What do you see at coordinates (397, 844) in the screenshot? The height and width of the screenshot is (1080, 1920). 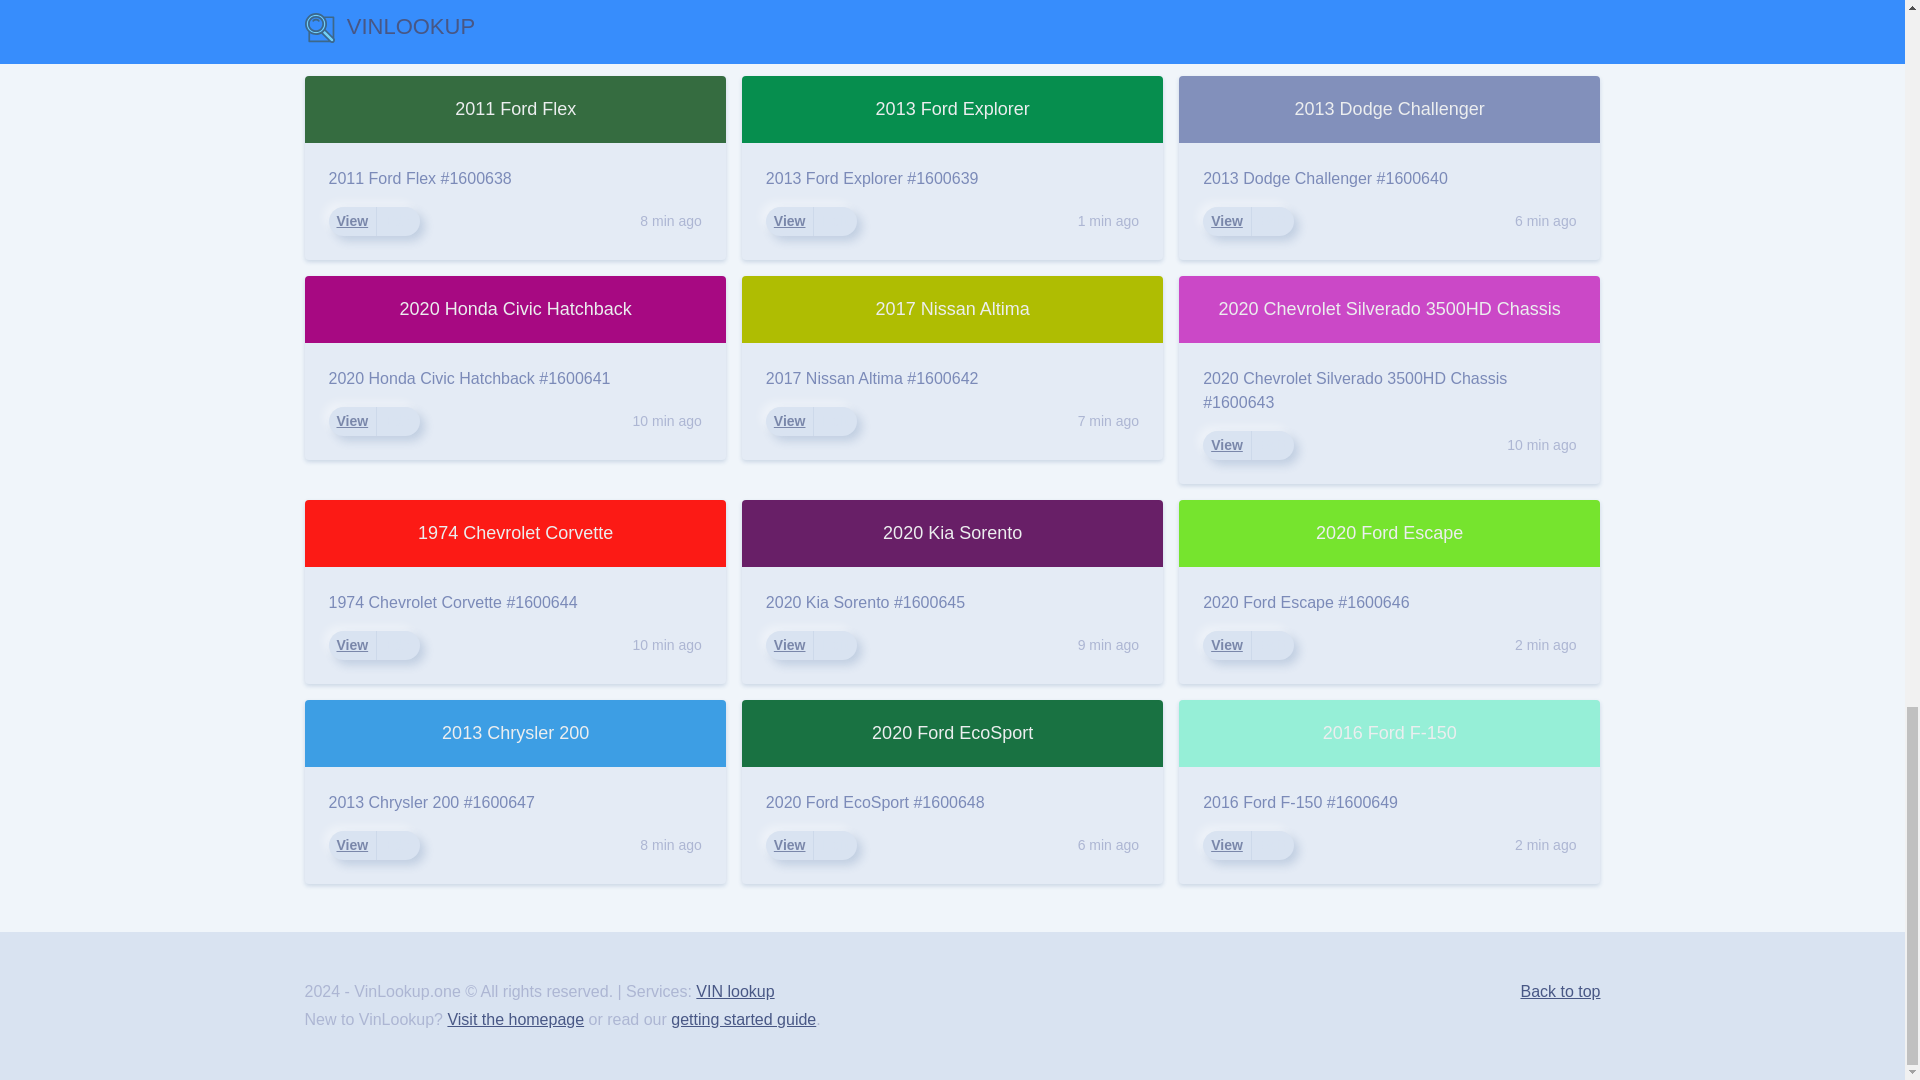 I see `Edit` at bounding box center [397, 844].